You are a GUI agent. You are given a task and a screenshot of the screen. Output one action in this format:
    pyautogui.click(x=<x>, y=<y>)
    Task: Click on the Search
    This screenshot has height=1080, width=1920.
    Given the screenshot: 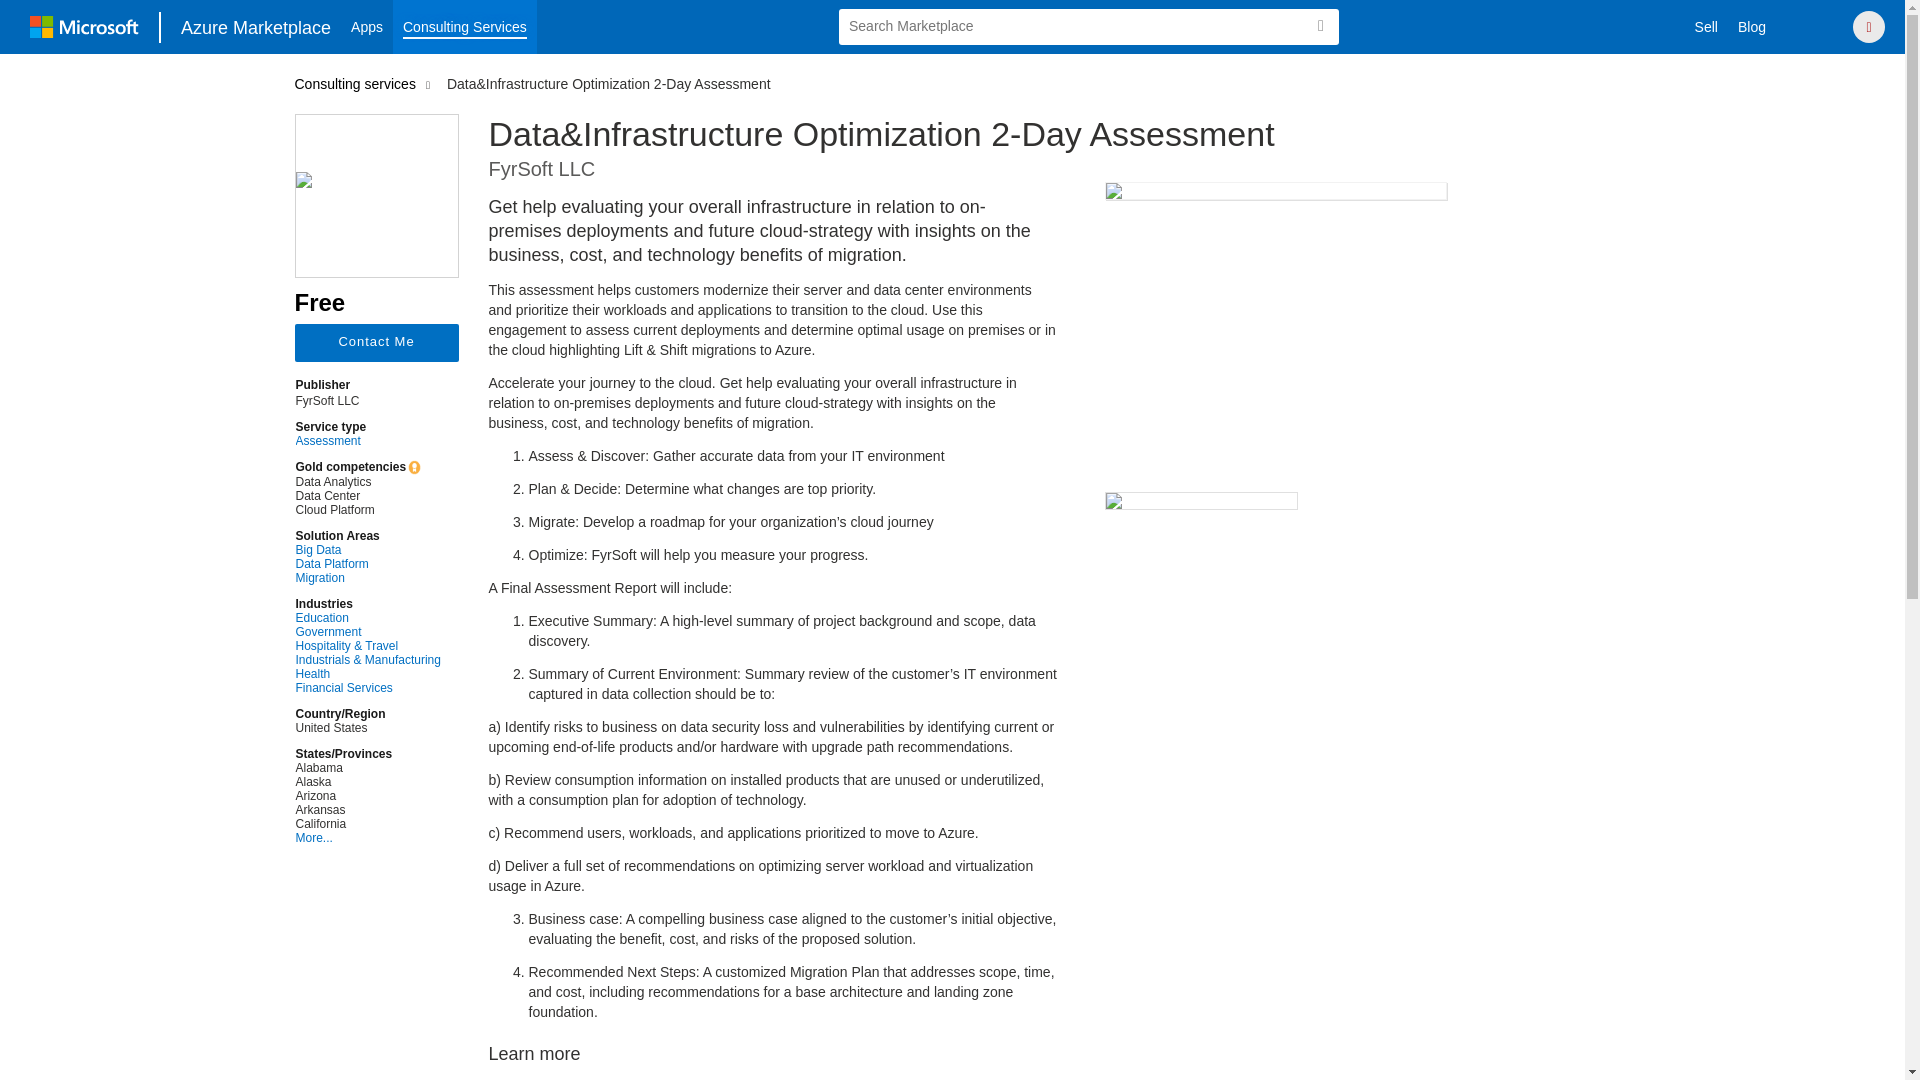 What is the action you would take?
    pyautogui.click(x=1320, y=26)
    